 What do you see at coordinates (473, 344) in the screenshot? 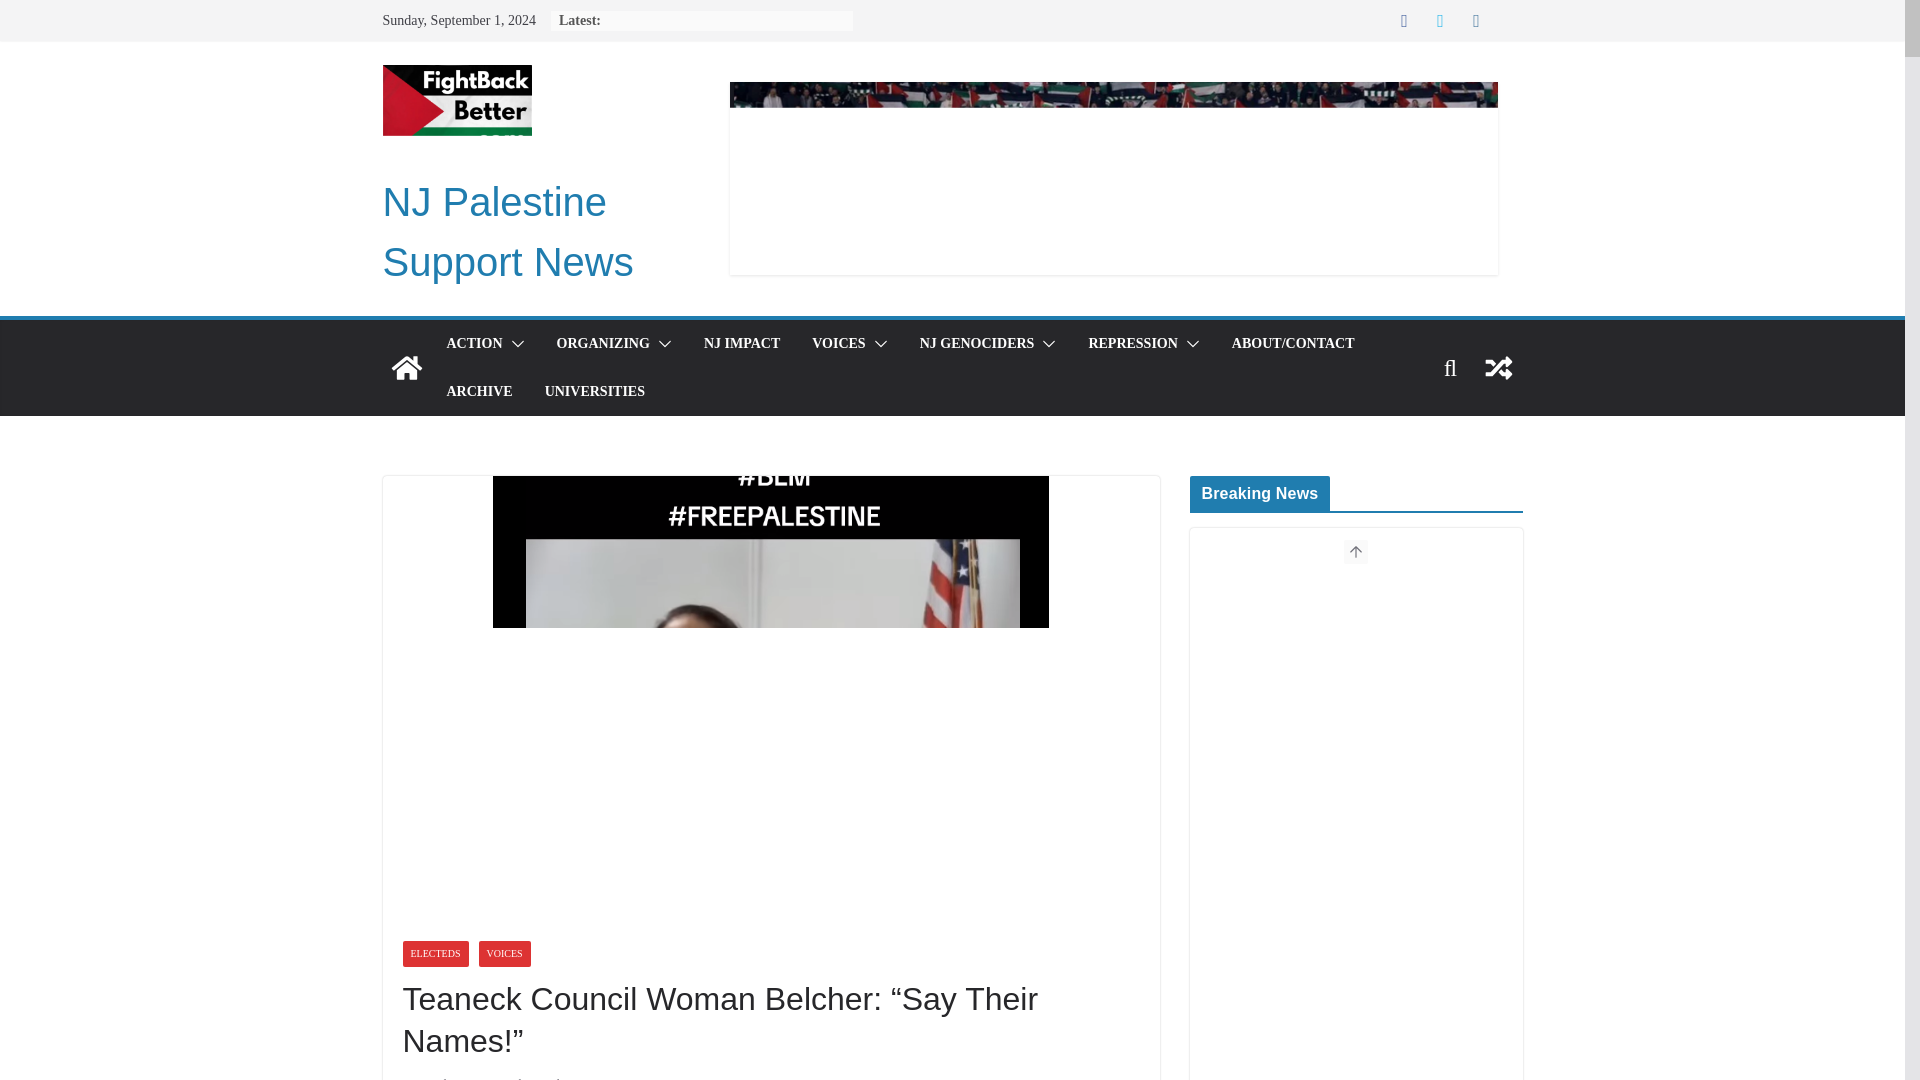
I see `ACTION` at bounding box center [473, 344].